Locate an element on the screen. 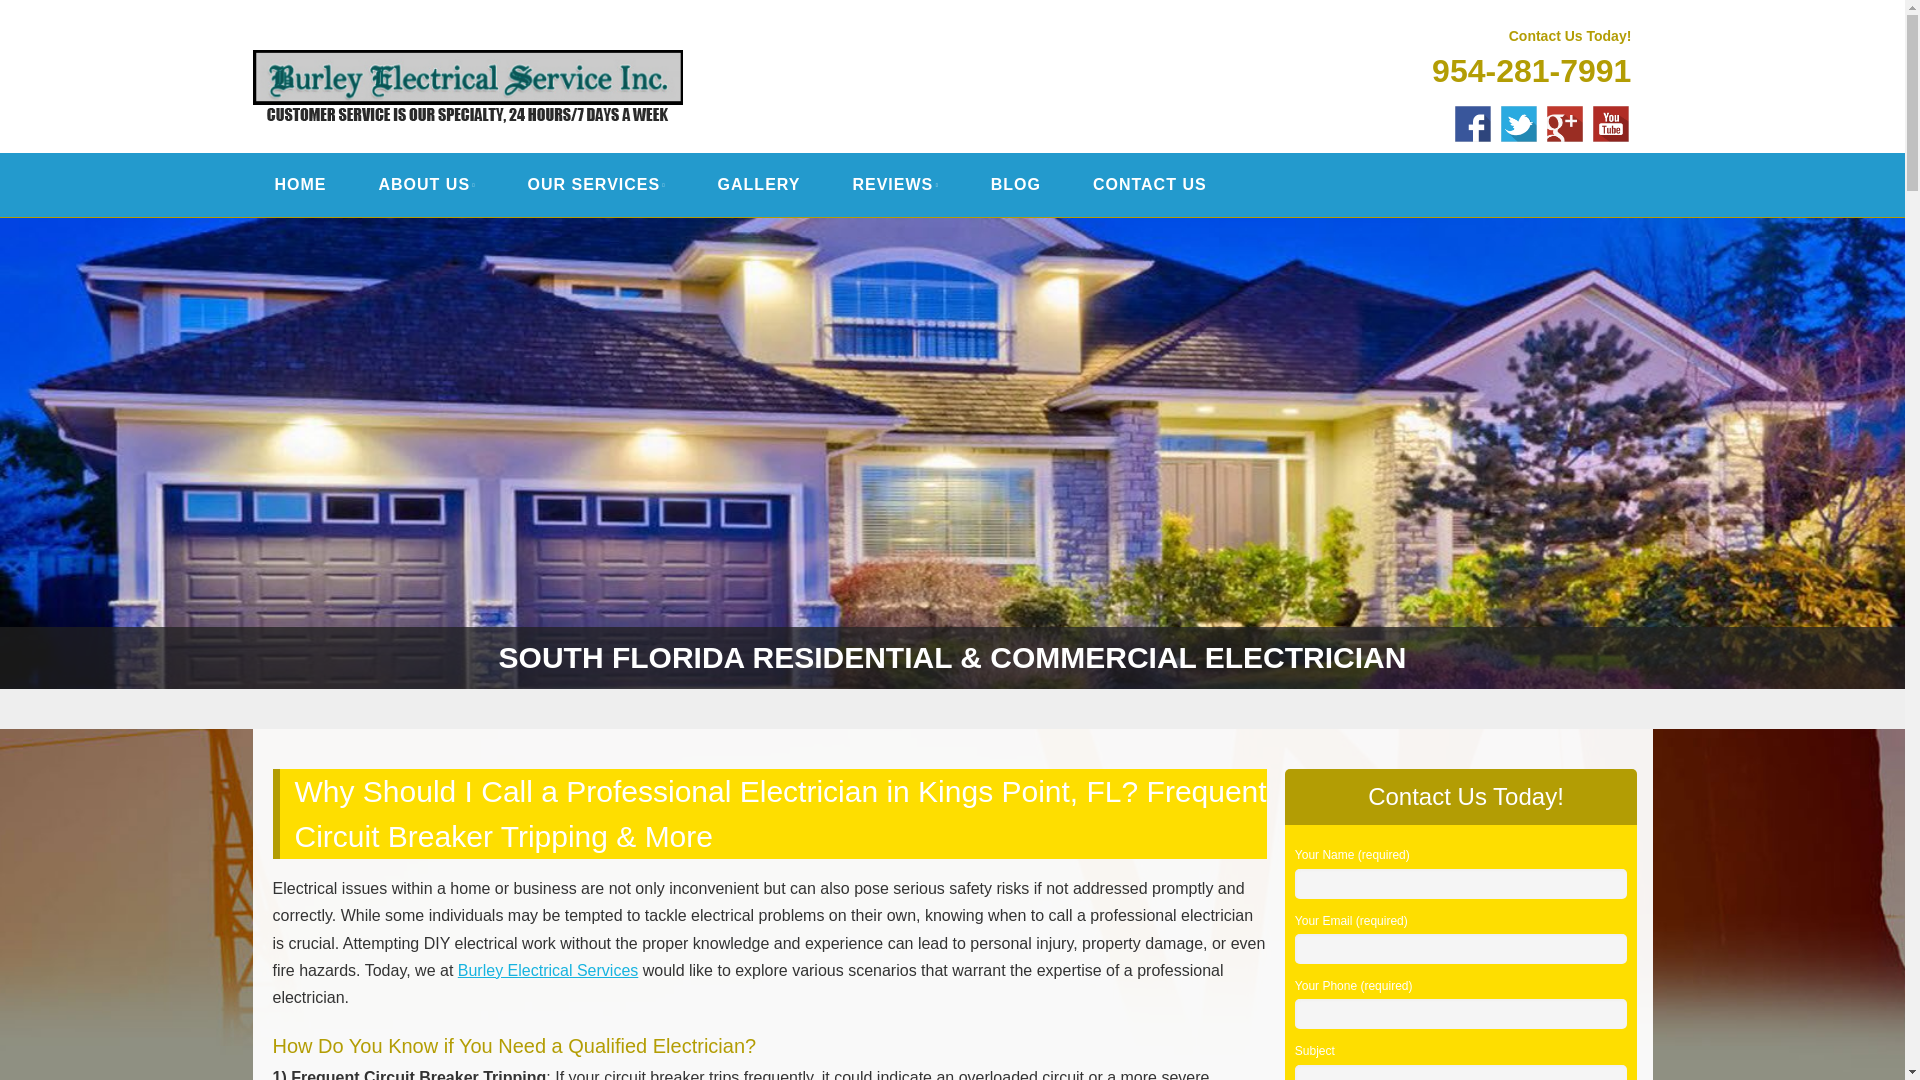 The height and width of the screenshot is (1080, 1920). Burley Electrical Services is located at coordinates (565, 42).